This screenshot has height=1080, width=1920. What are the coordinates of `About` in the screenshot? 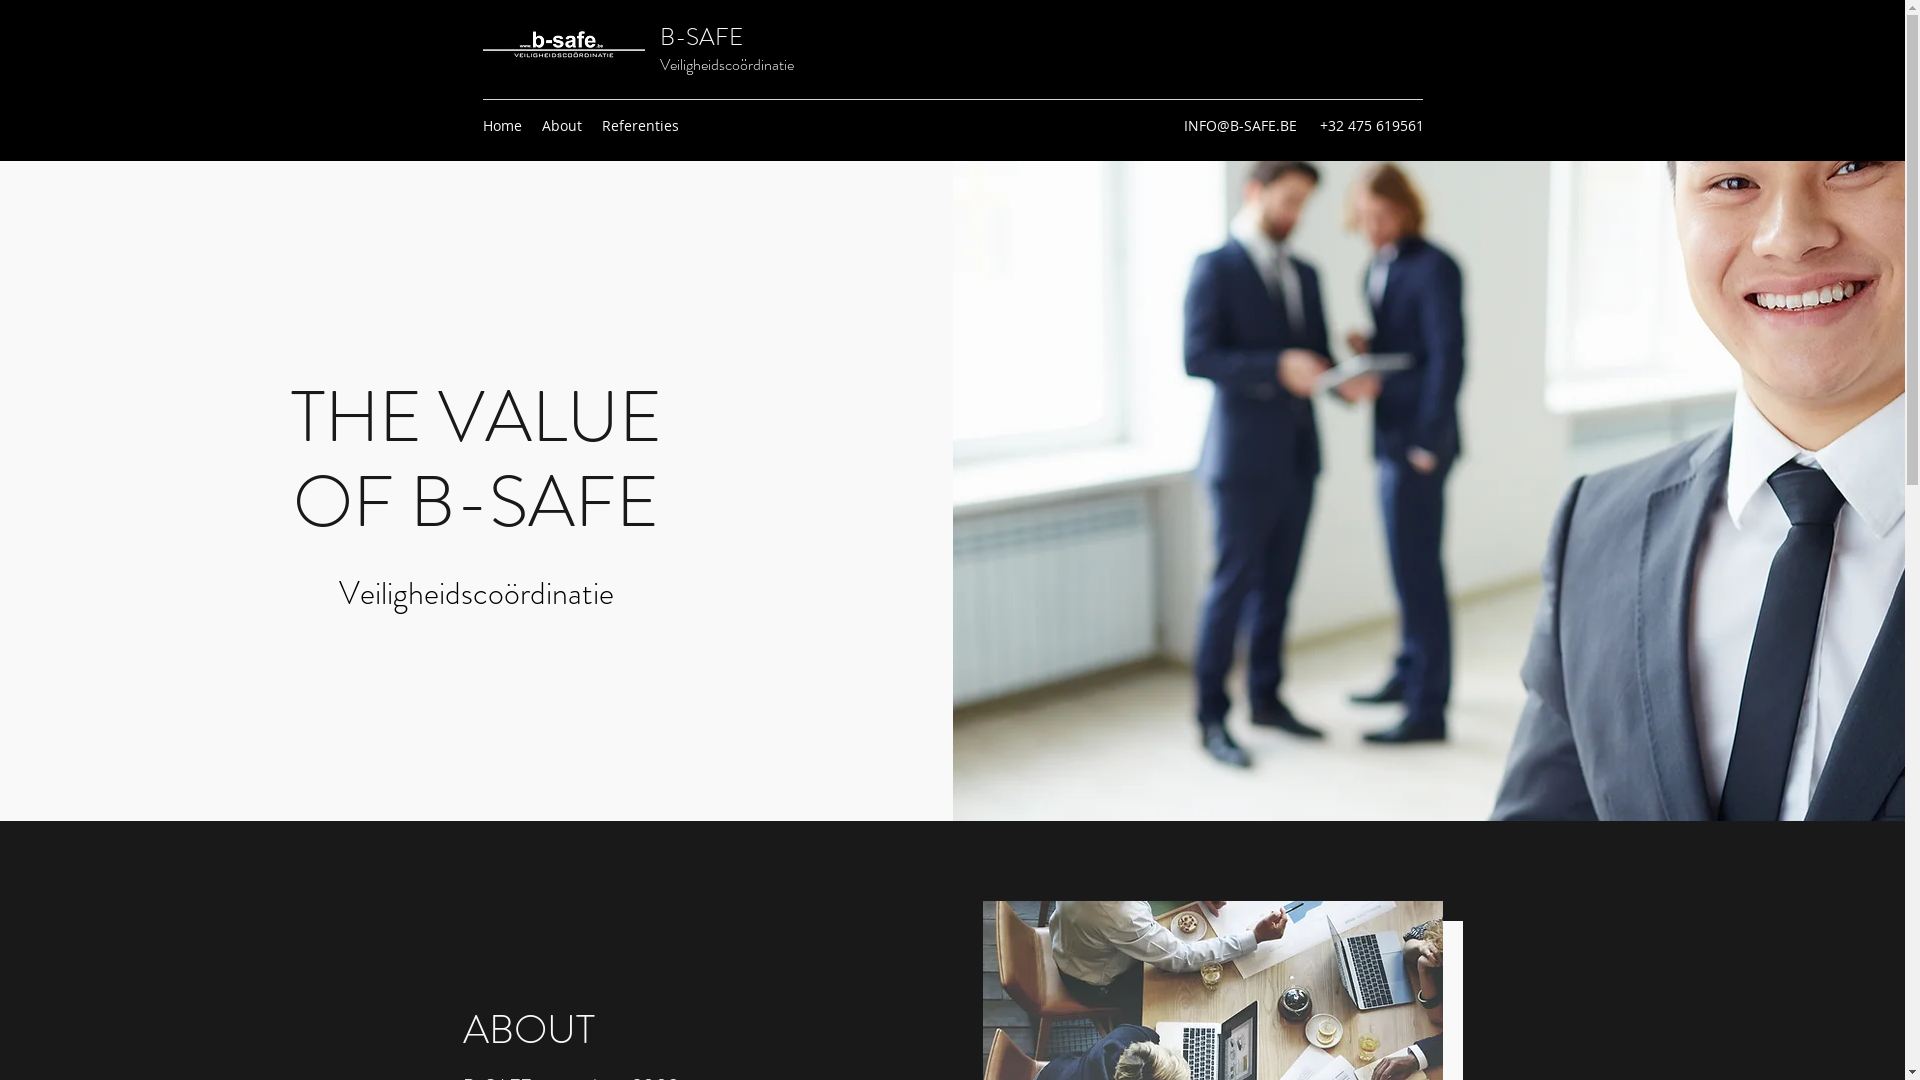 It's located at (562, 126).